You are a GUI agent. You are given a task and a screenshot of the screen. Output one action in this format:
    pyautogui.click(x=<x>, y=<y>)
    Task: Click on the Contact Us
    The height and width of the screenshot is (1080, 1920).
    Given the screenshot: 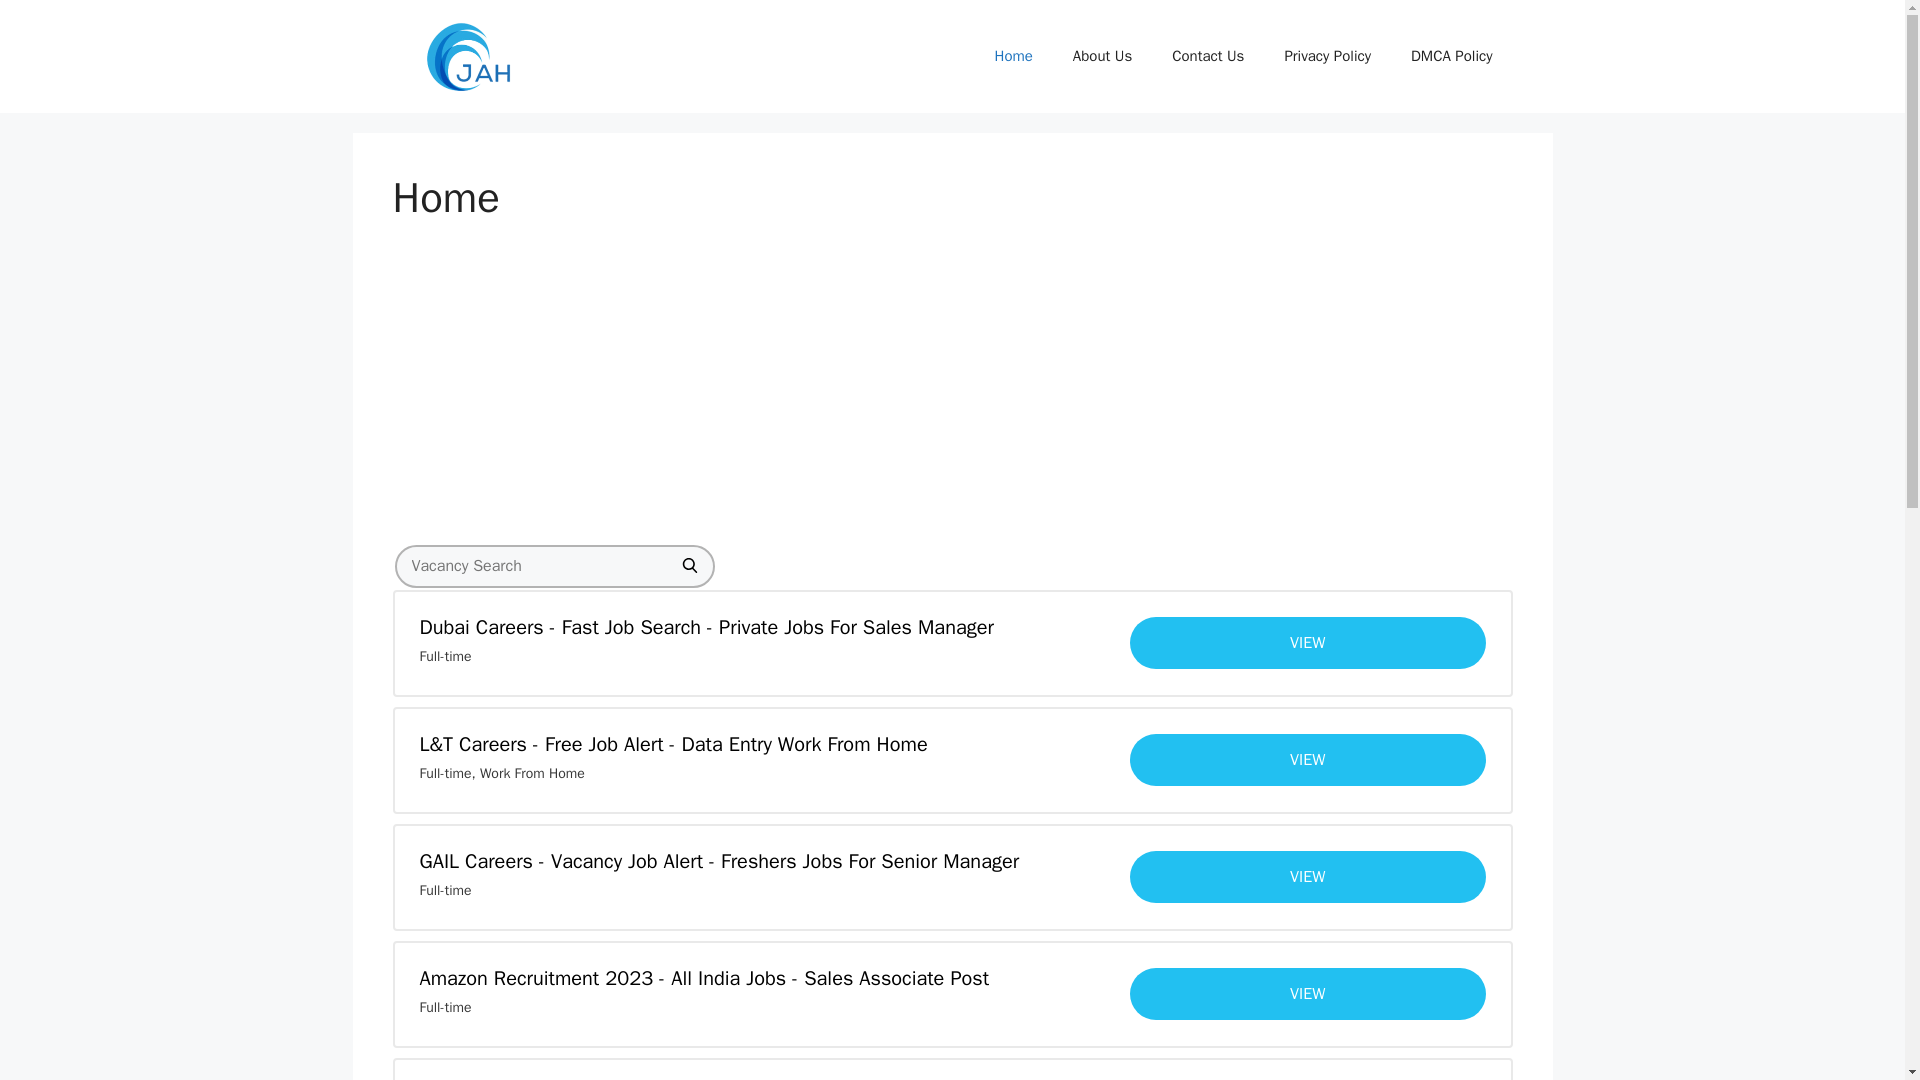 What is the action you would take?
    pyautogui.click(x=1208, y=56)
    